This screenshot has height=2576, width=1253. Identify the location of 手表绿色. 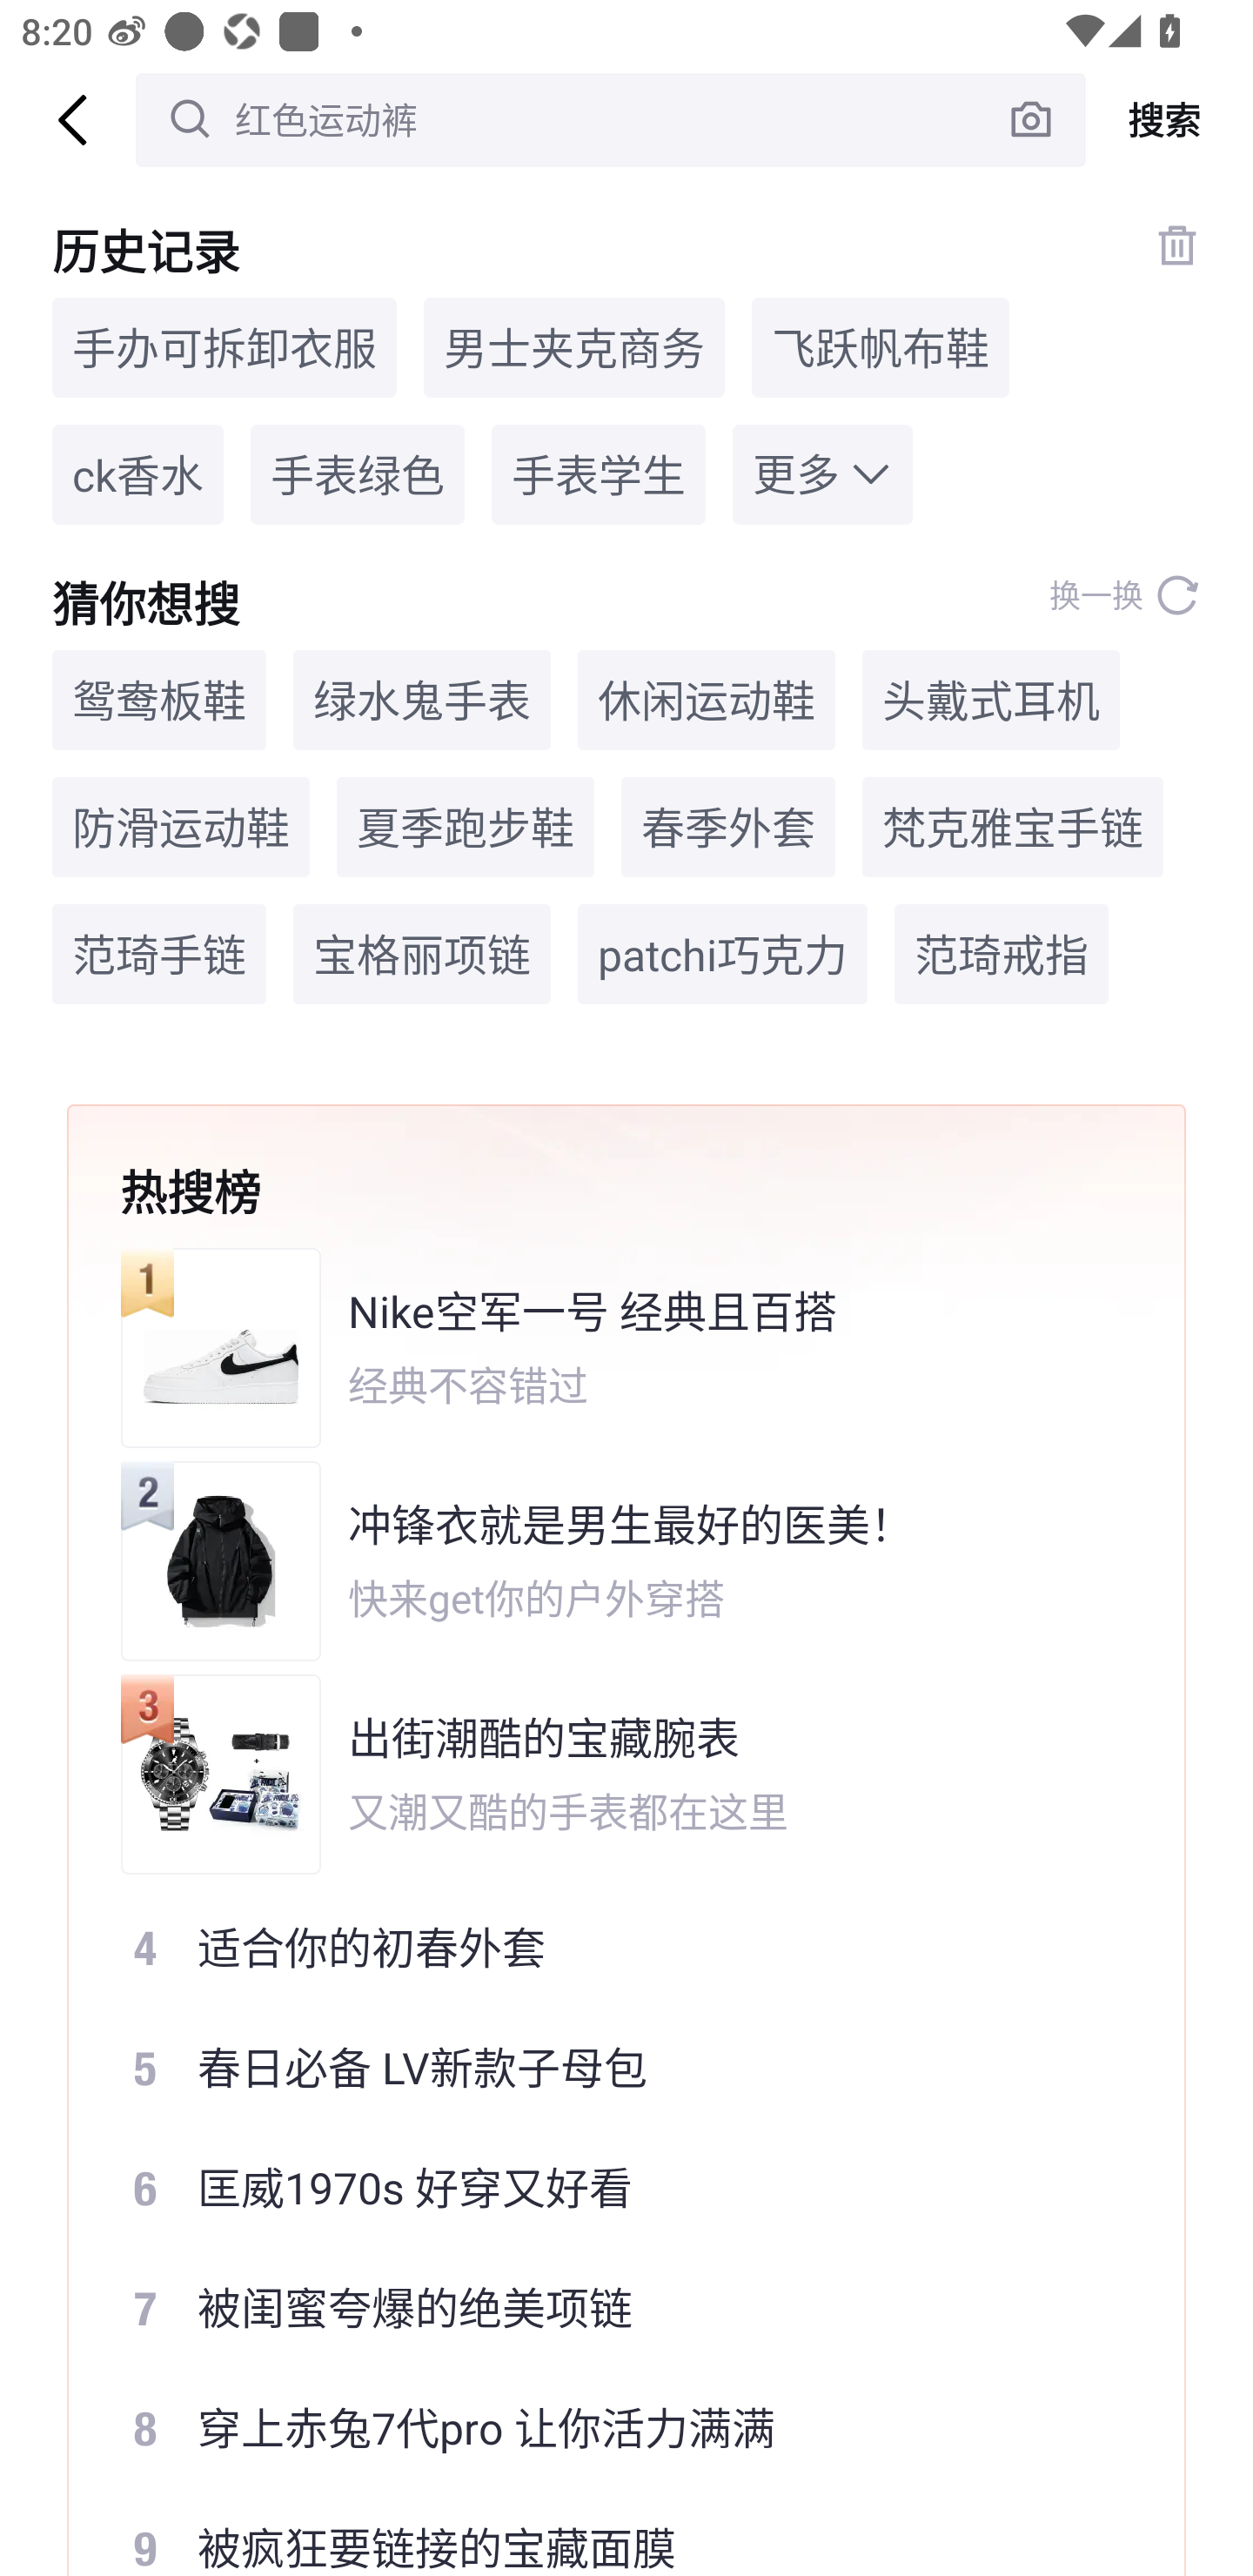
(358, 475).